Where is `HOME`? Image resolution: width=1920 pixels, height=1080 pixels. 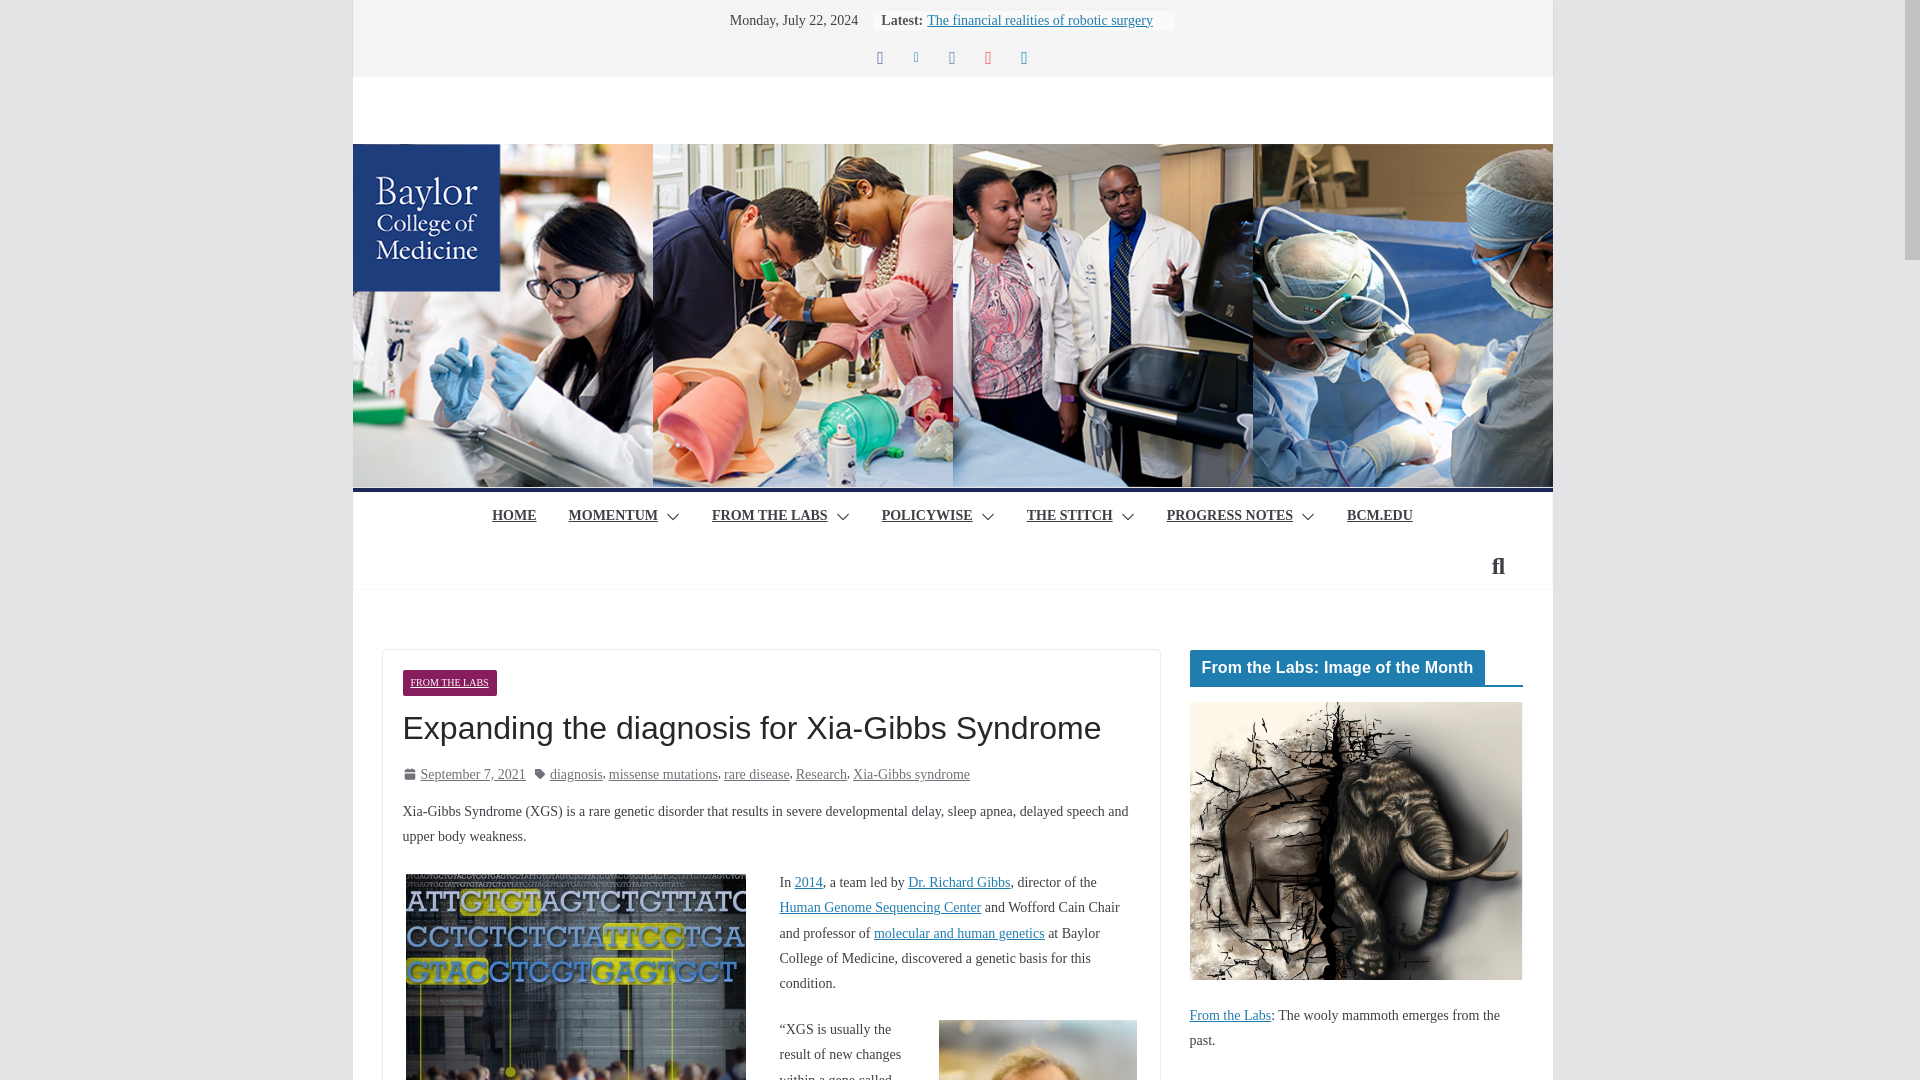
HOME is located at coordinates (513, 517).